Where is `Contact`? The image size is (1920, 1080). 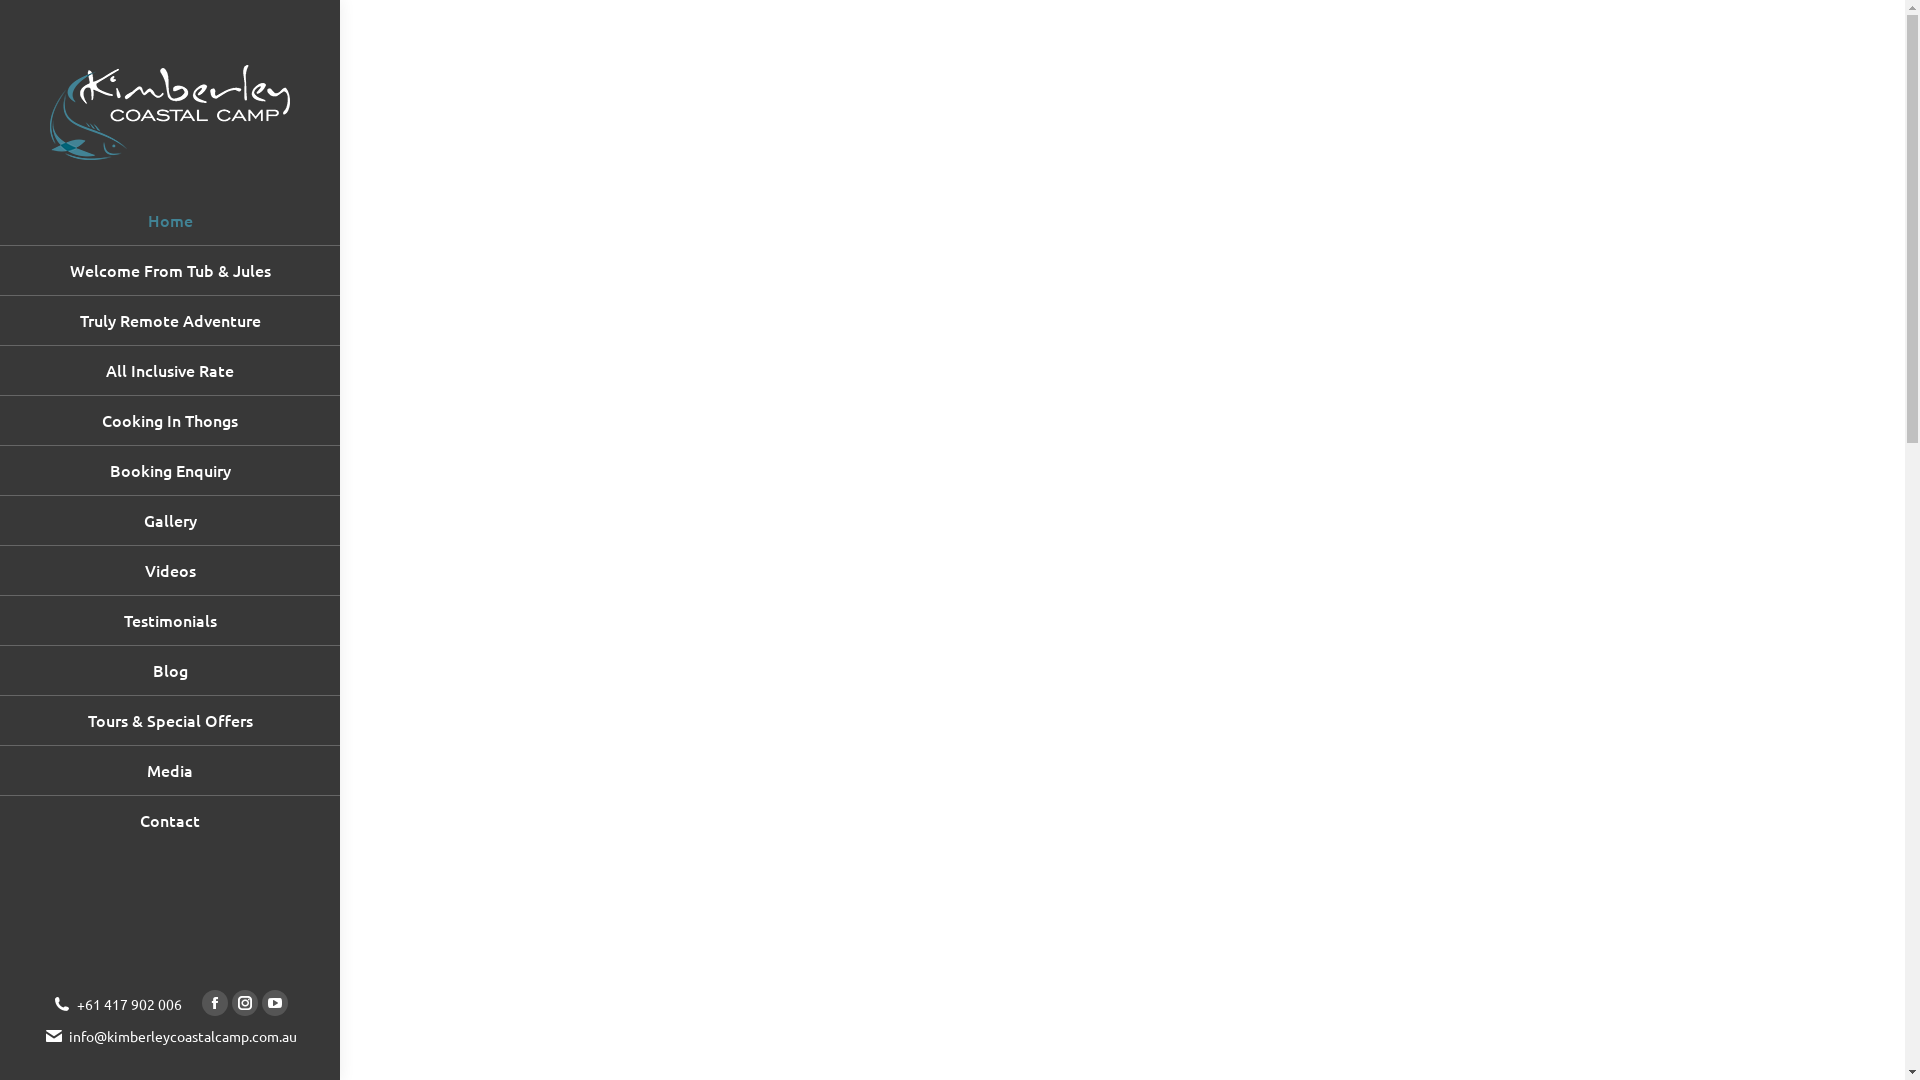 Contact is located at coordinates (170, 820).